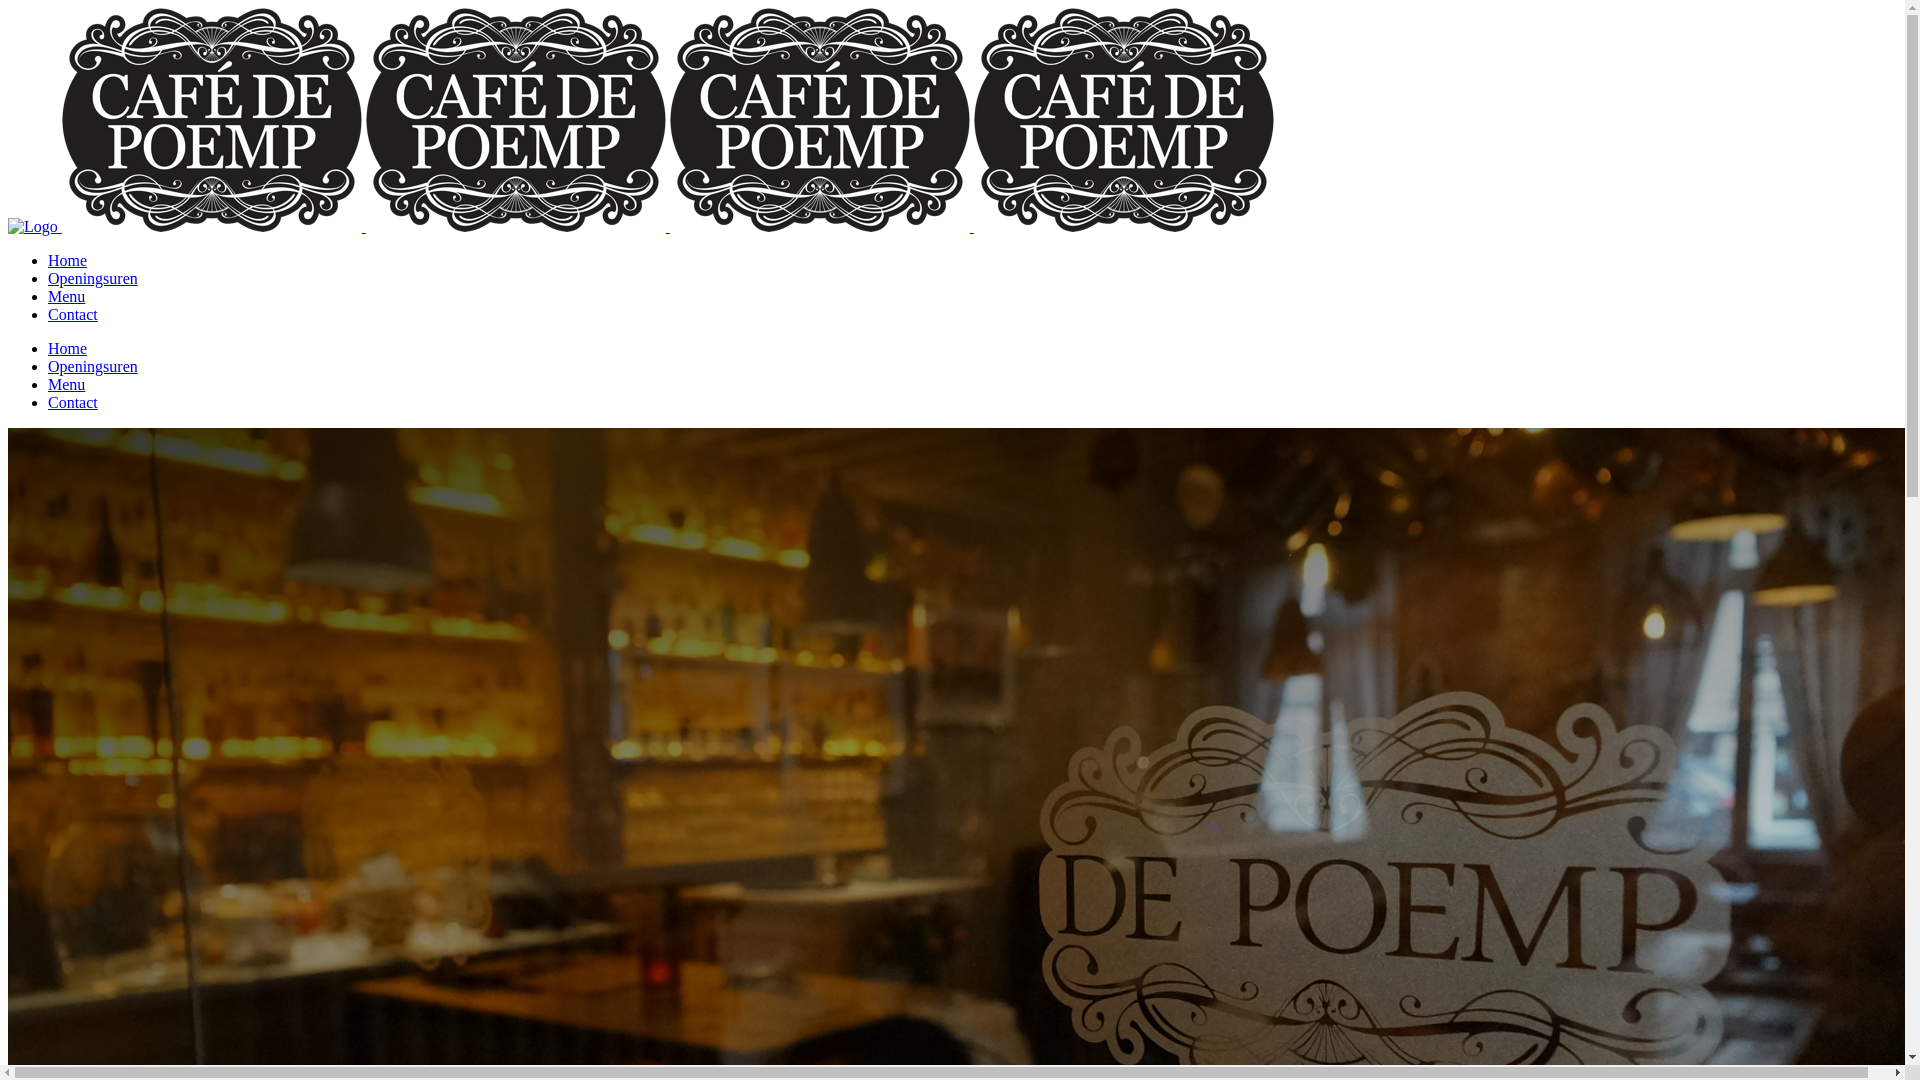 The height and width of the screenshot is (1080, 1920). I want to click on Openingsuren, so click(93, 366).